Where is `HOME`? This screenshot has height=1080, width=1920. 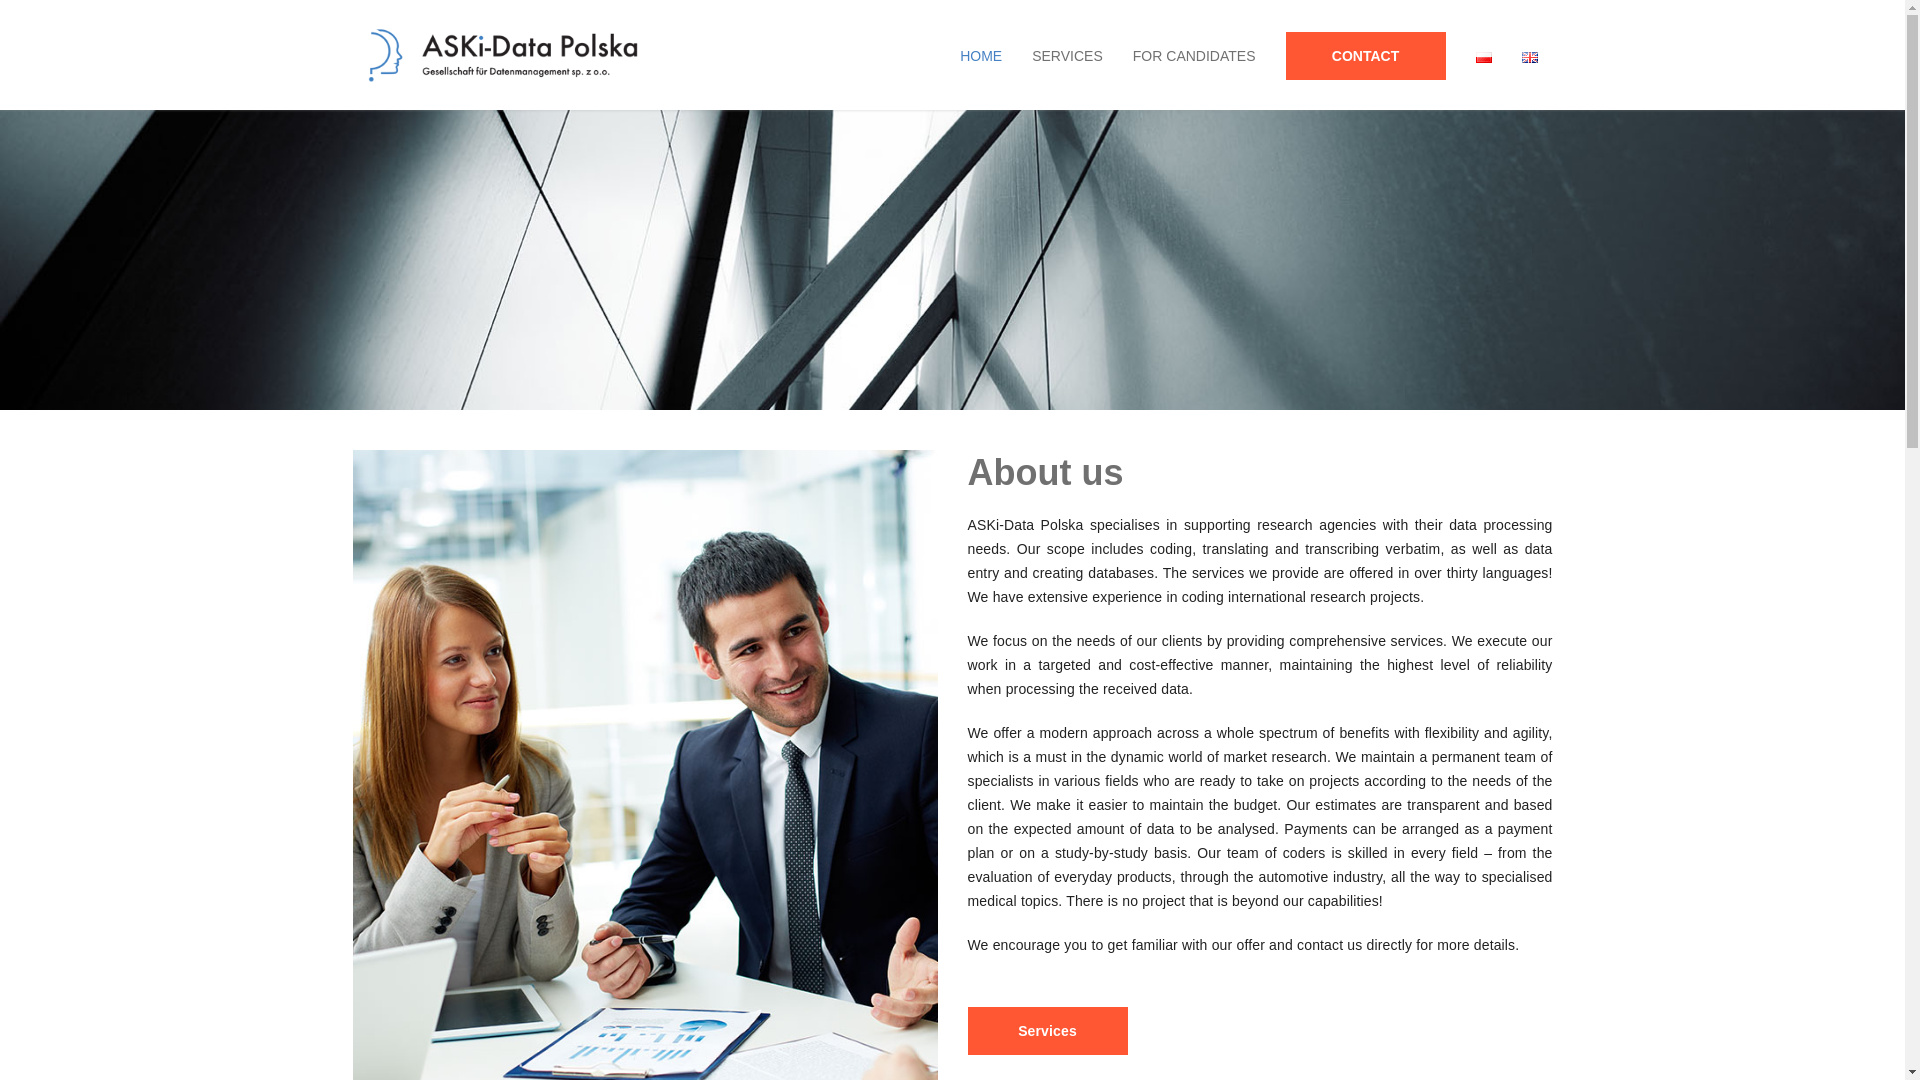
HOME is located at coordinates (980, 55).